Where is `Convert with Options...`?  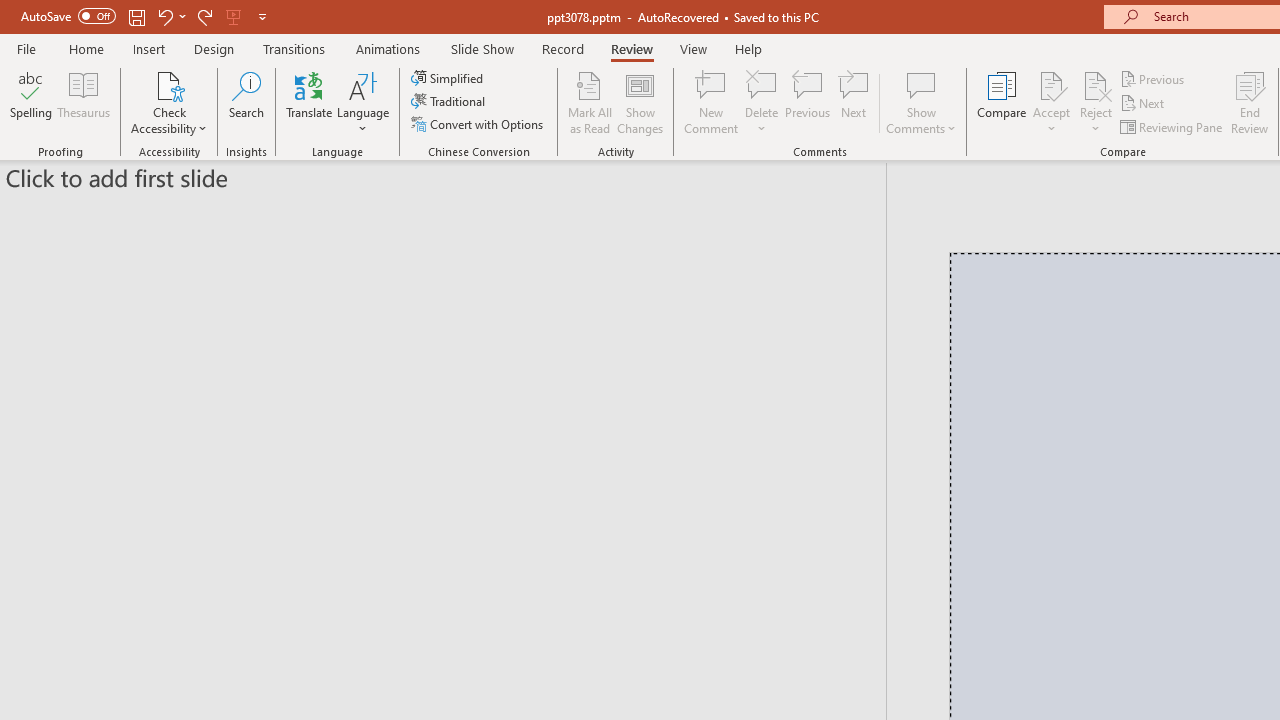 Convert with Options... is located at coordinates (479, 124).